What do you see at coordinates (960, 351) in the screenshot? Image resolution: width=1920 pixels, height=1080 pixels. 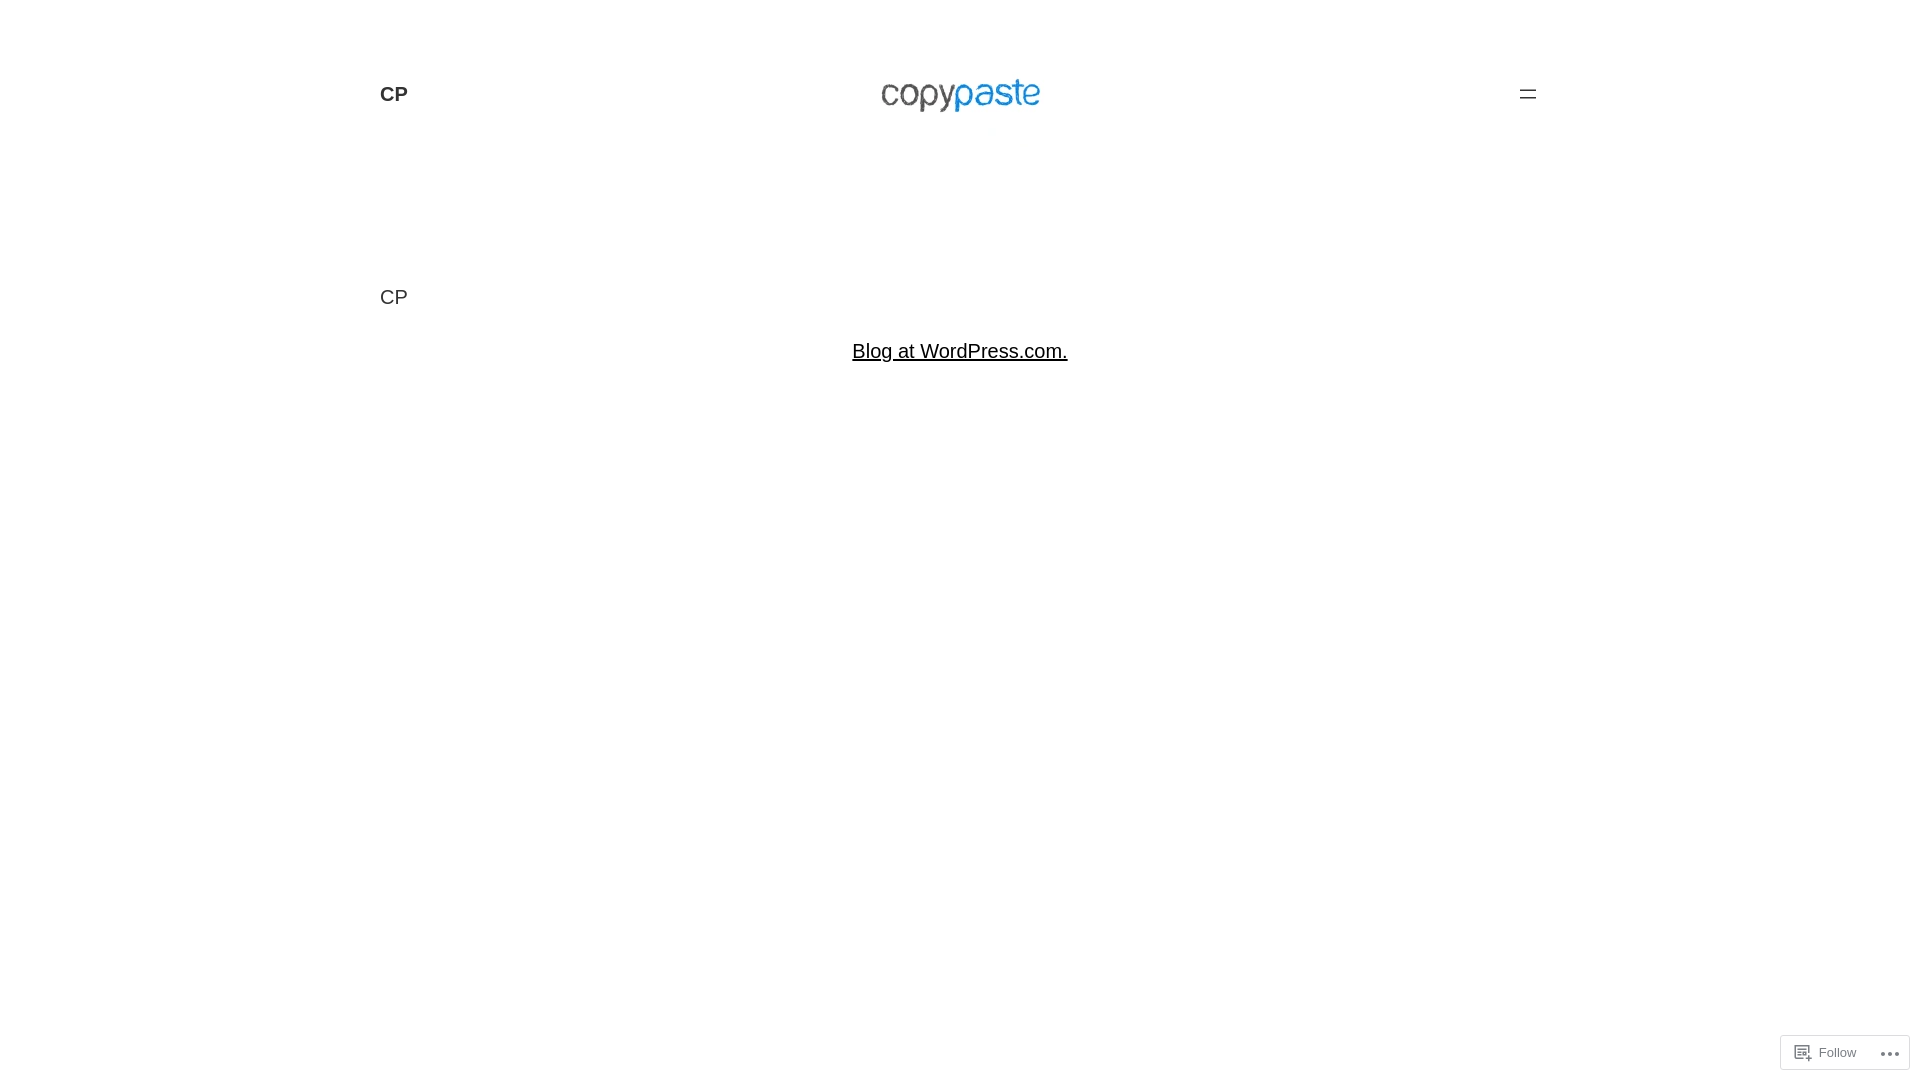 I see `Blog at WordPress.com.` at bounding box center [960, 351].